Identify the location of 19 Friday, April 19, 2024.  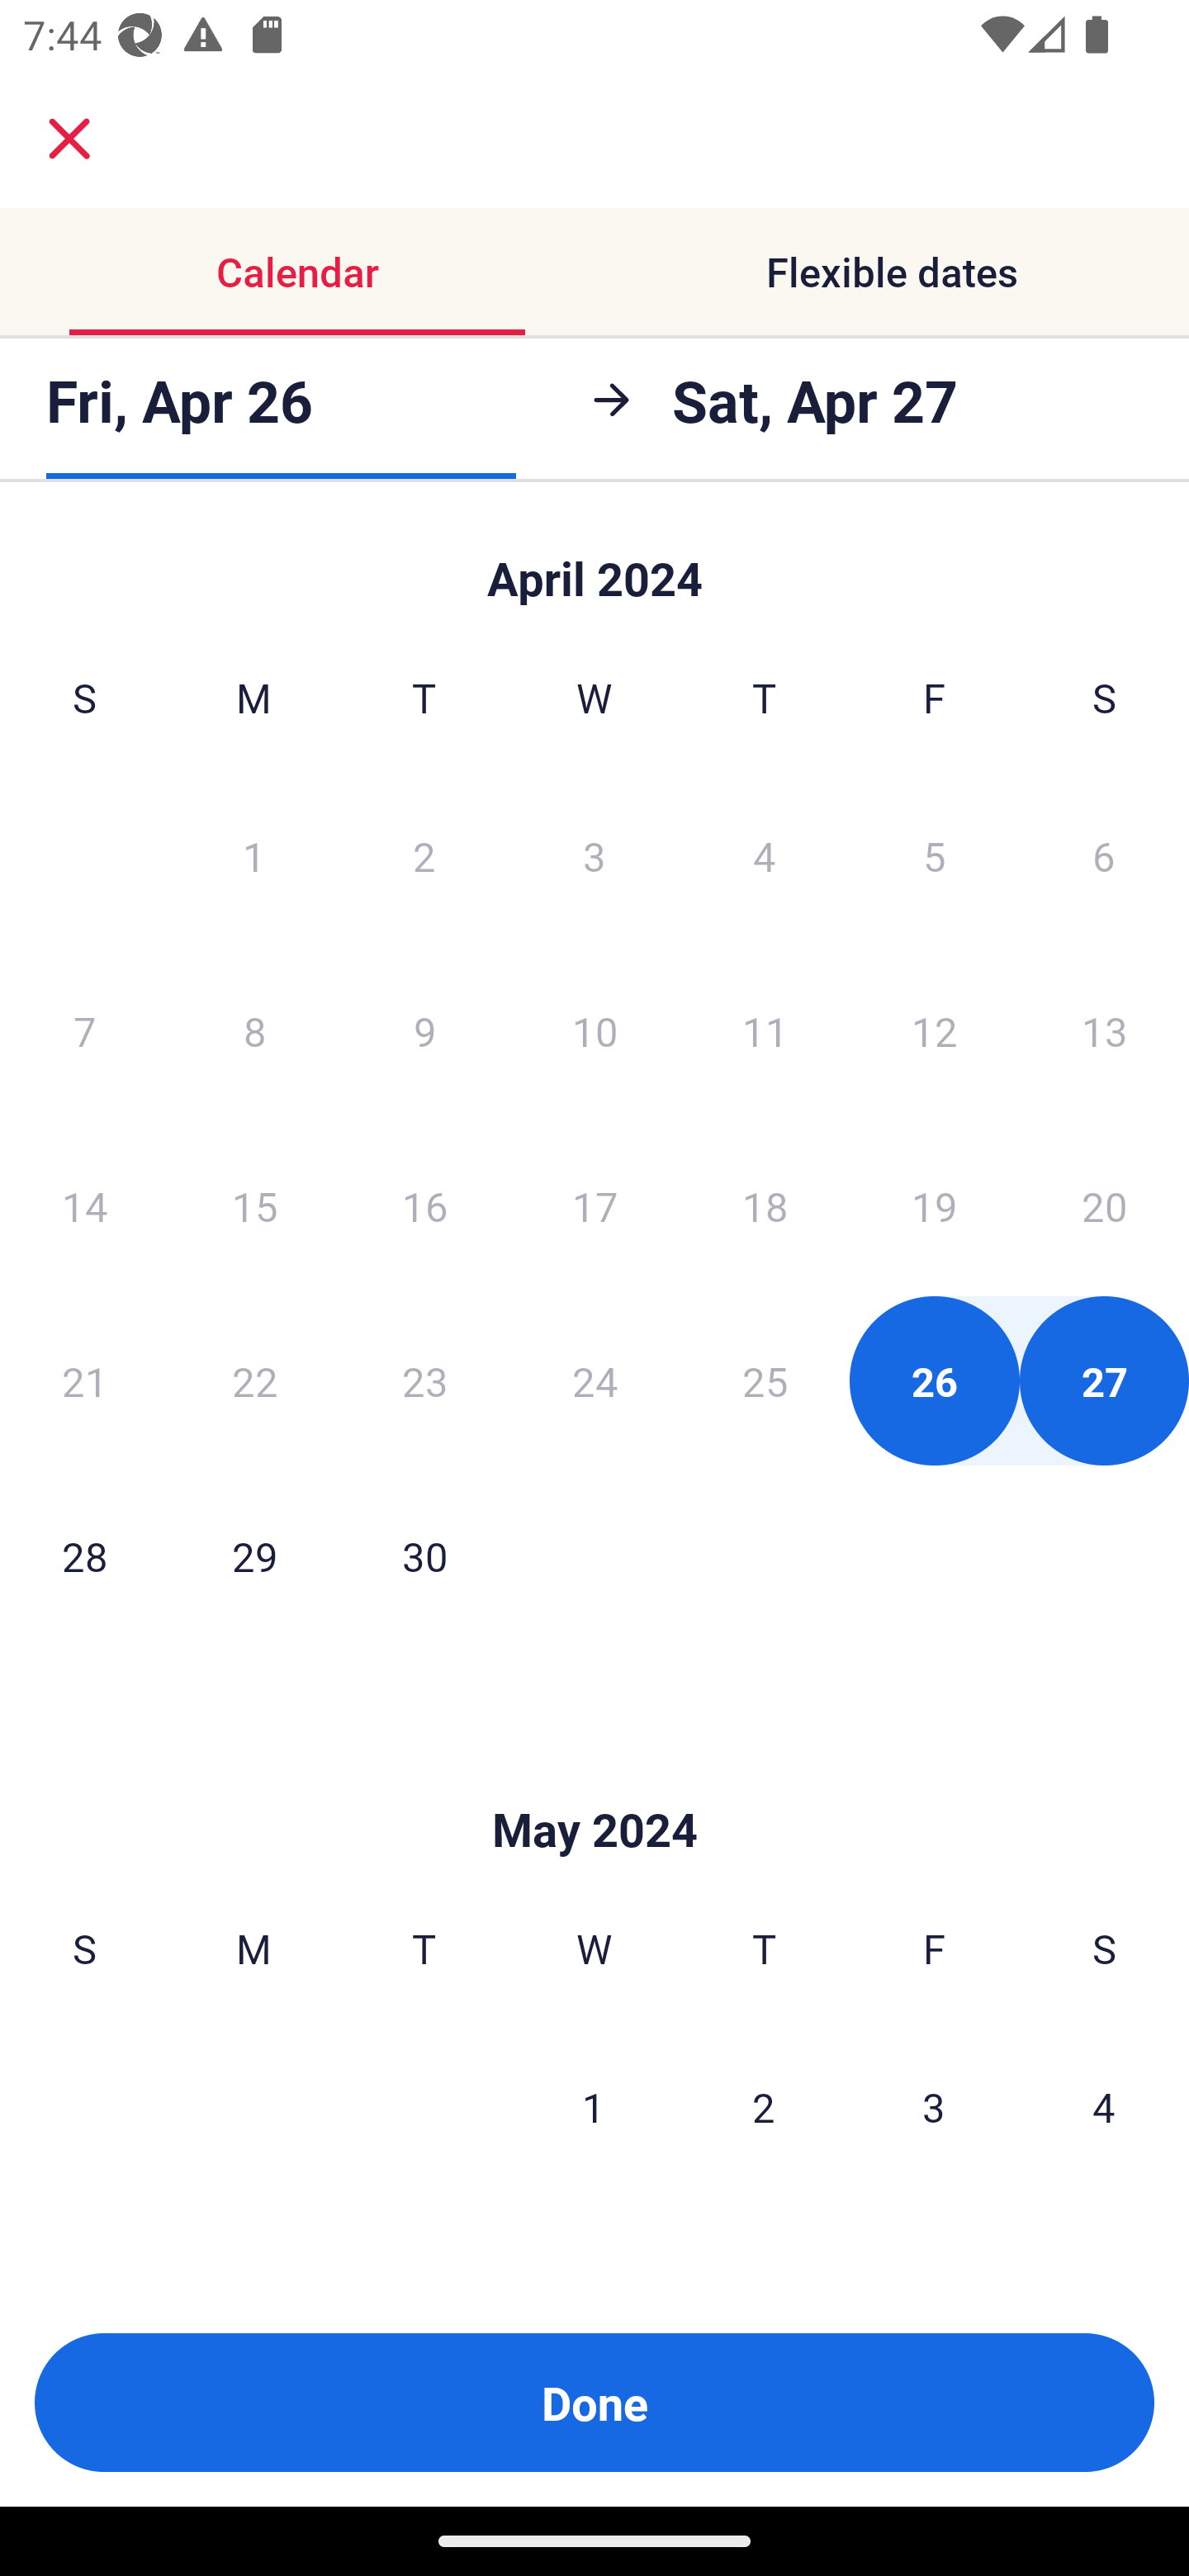
(935, 1205).